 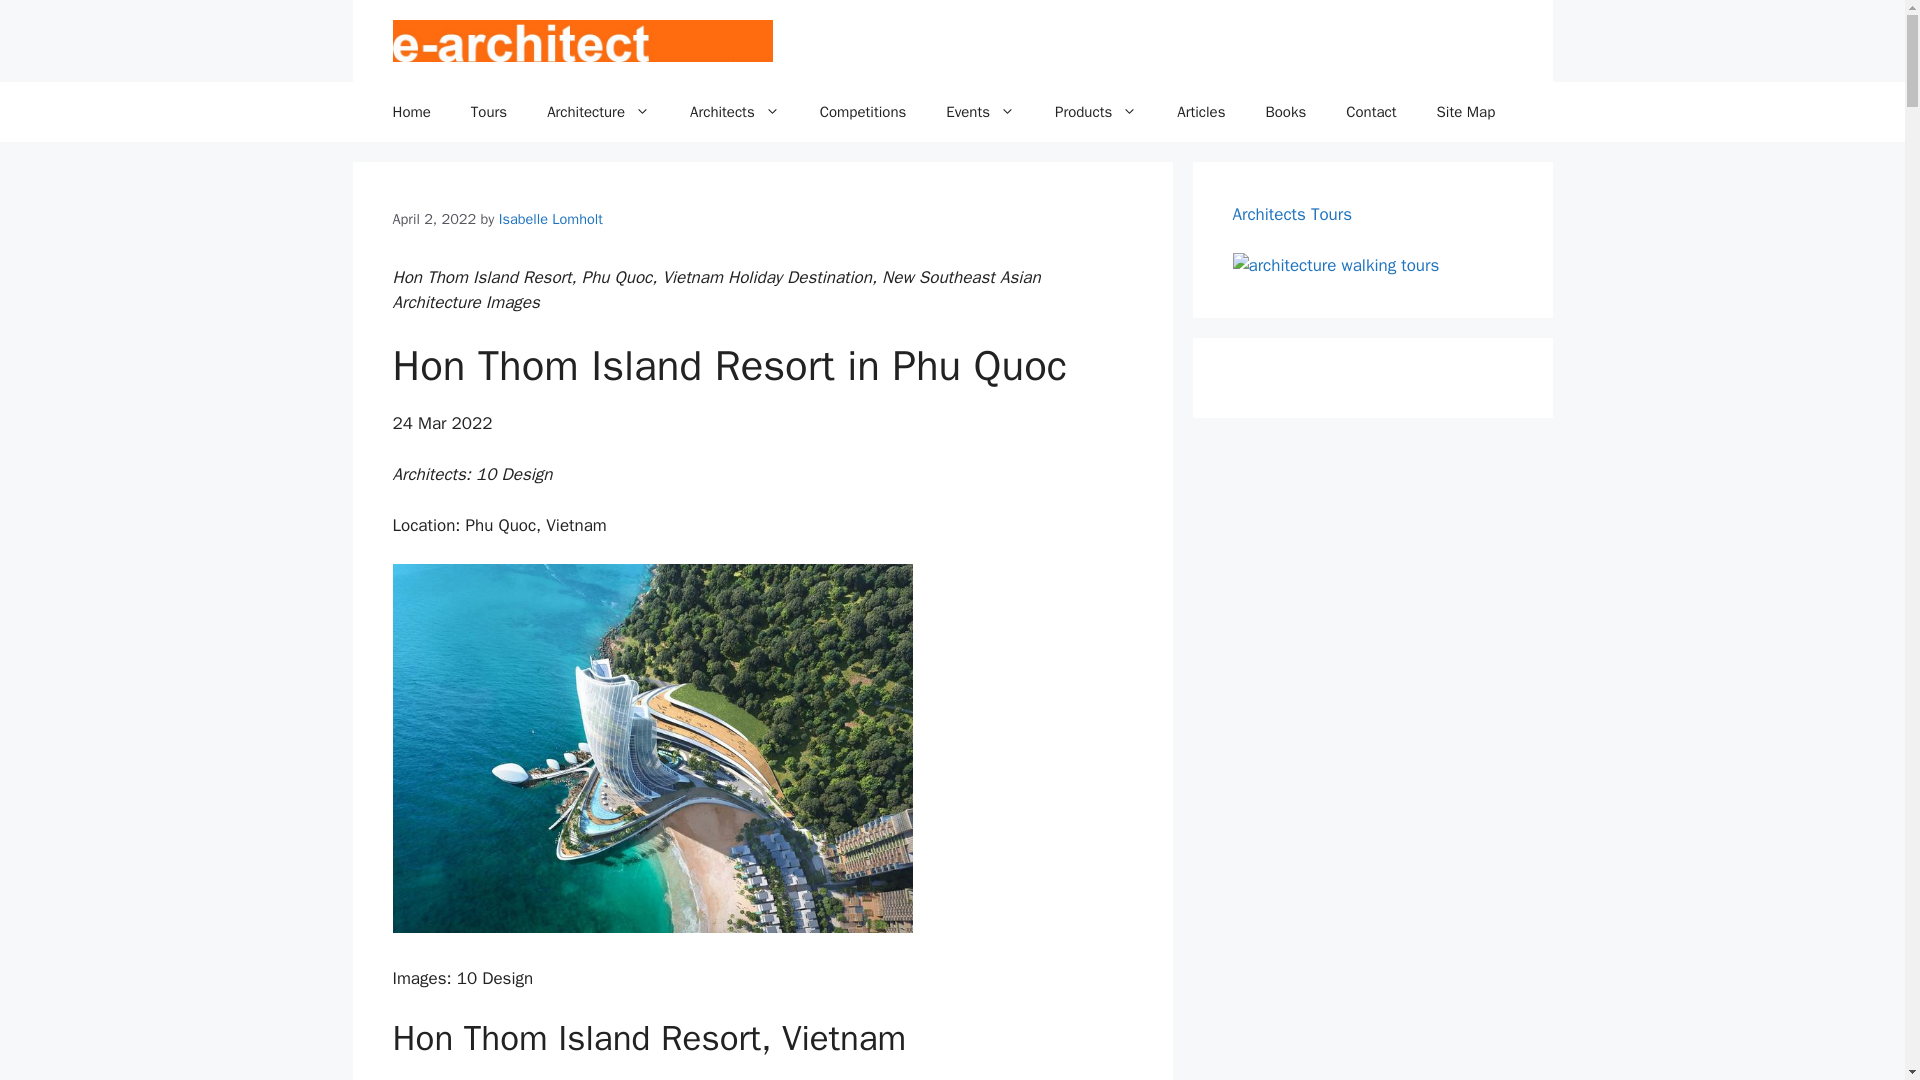 I want to click on Events, so click(x=980, y=112).